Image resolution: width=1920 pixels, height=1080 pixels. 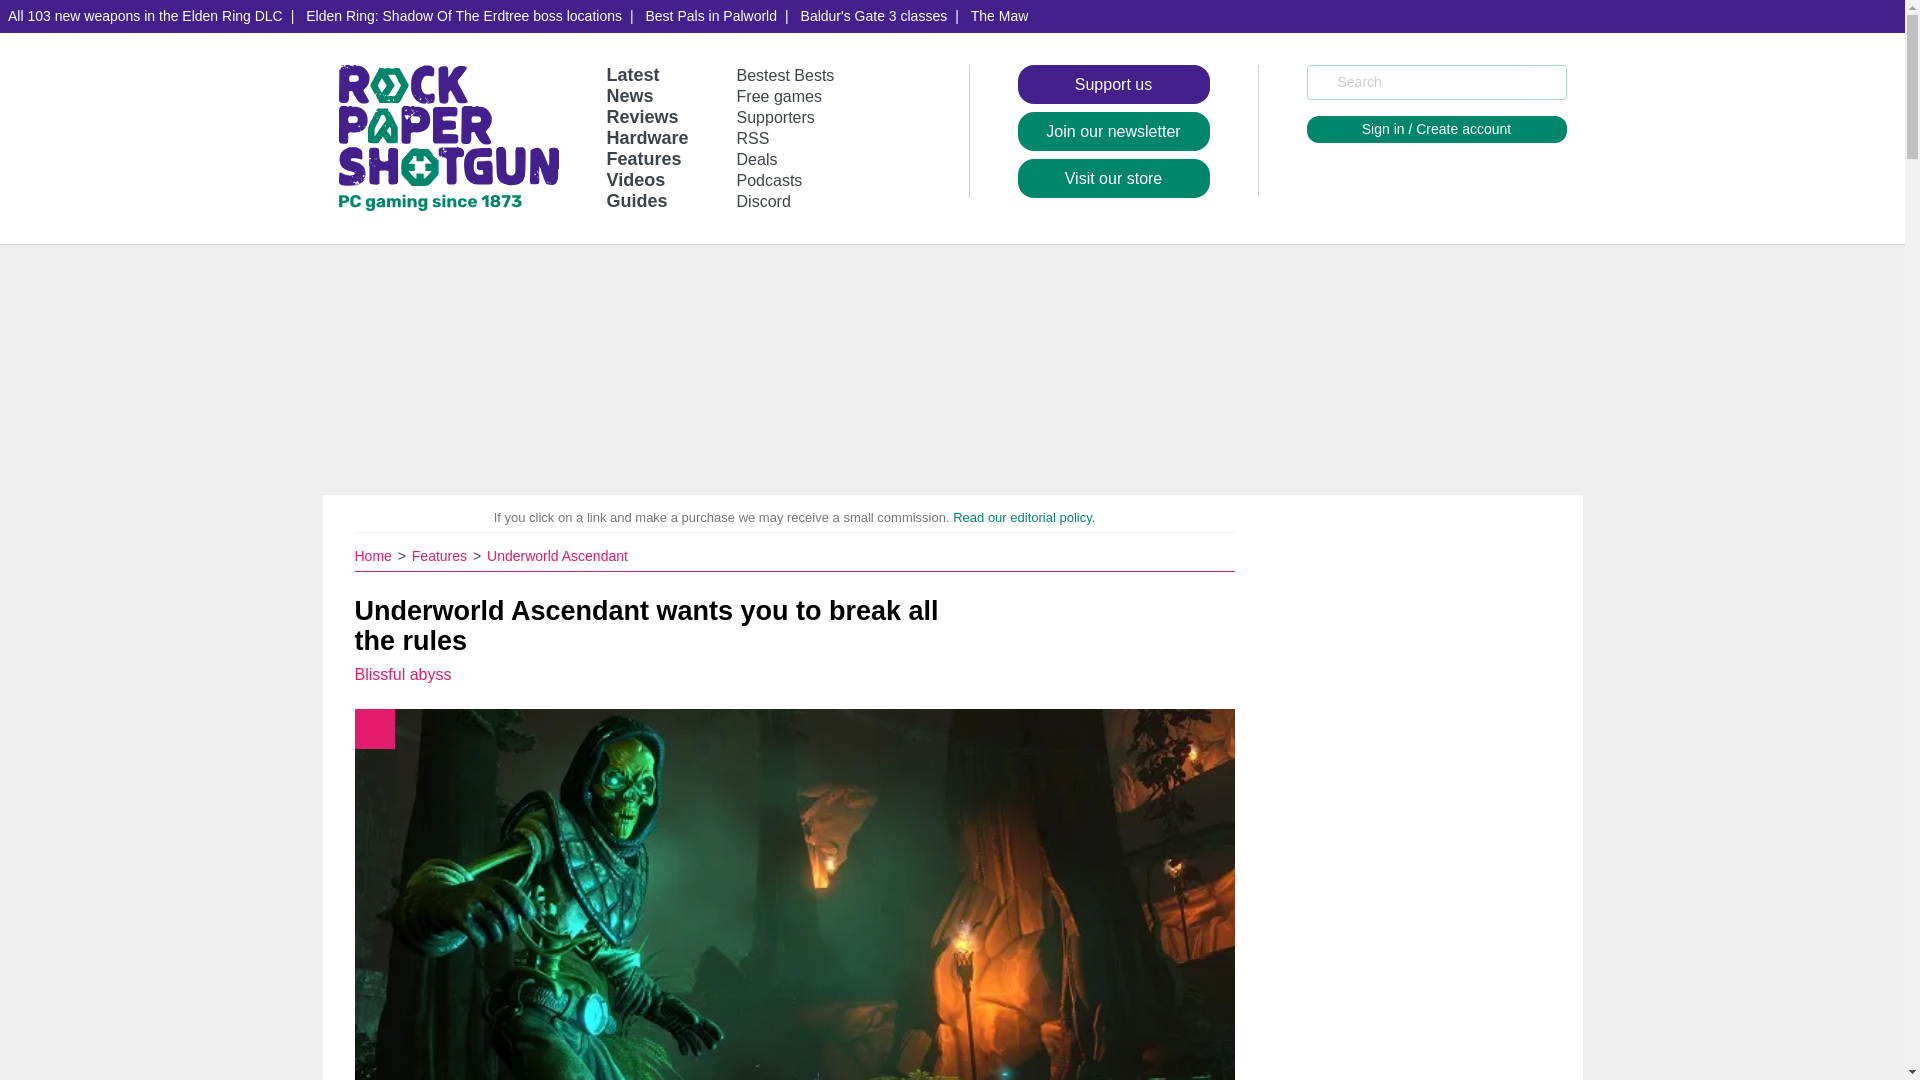 I want to click on Discord, so click(x=764, y=201).